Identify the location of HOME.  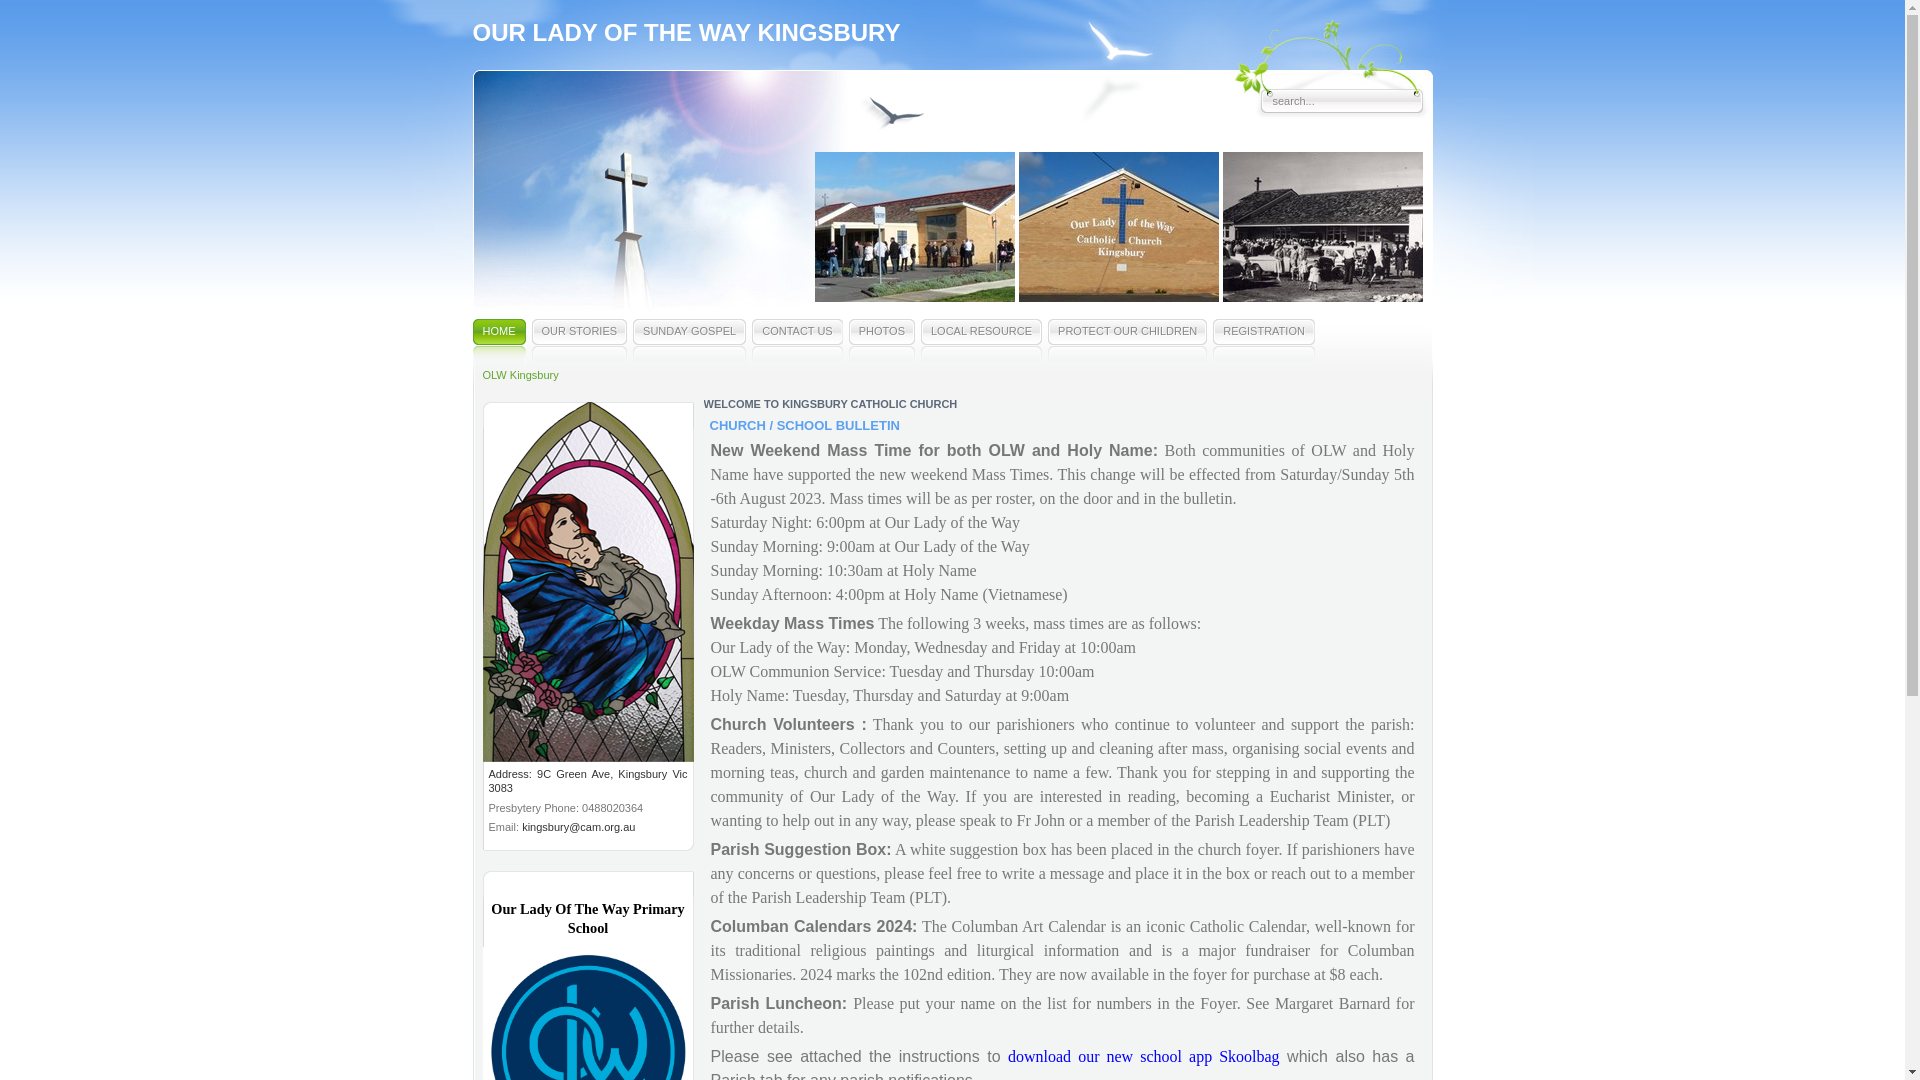
(498, 343).